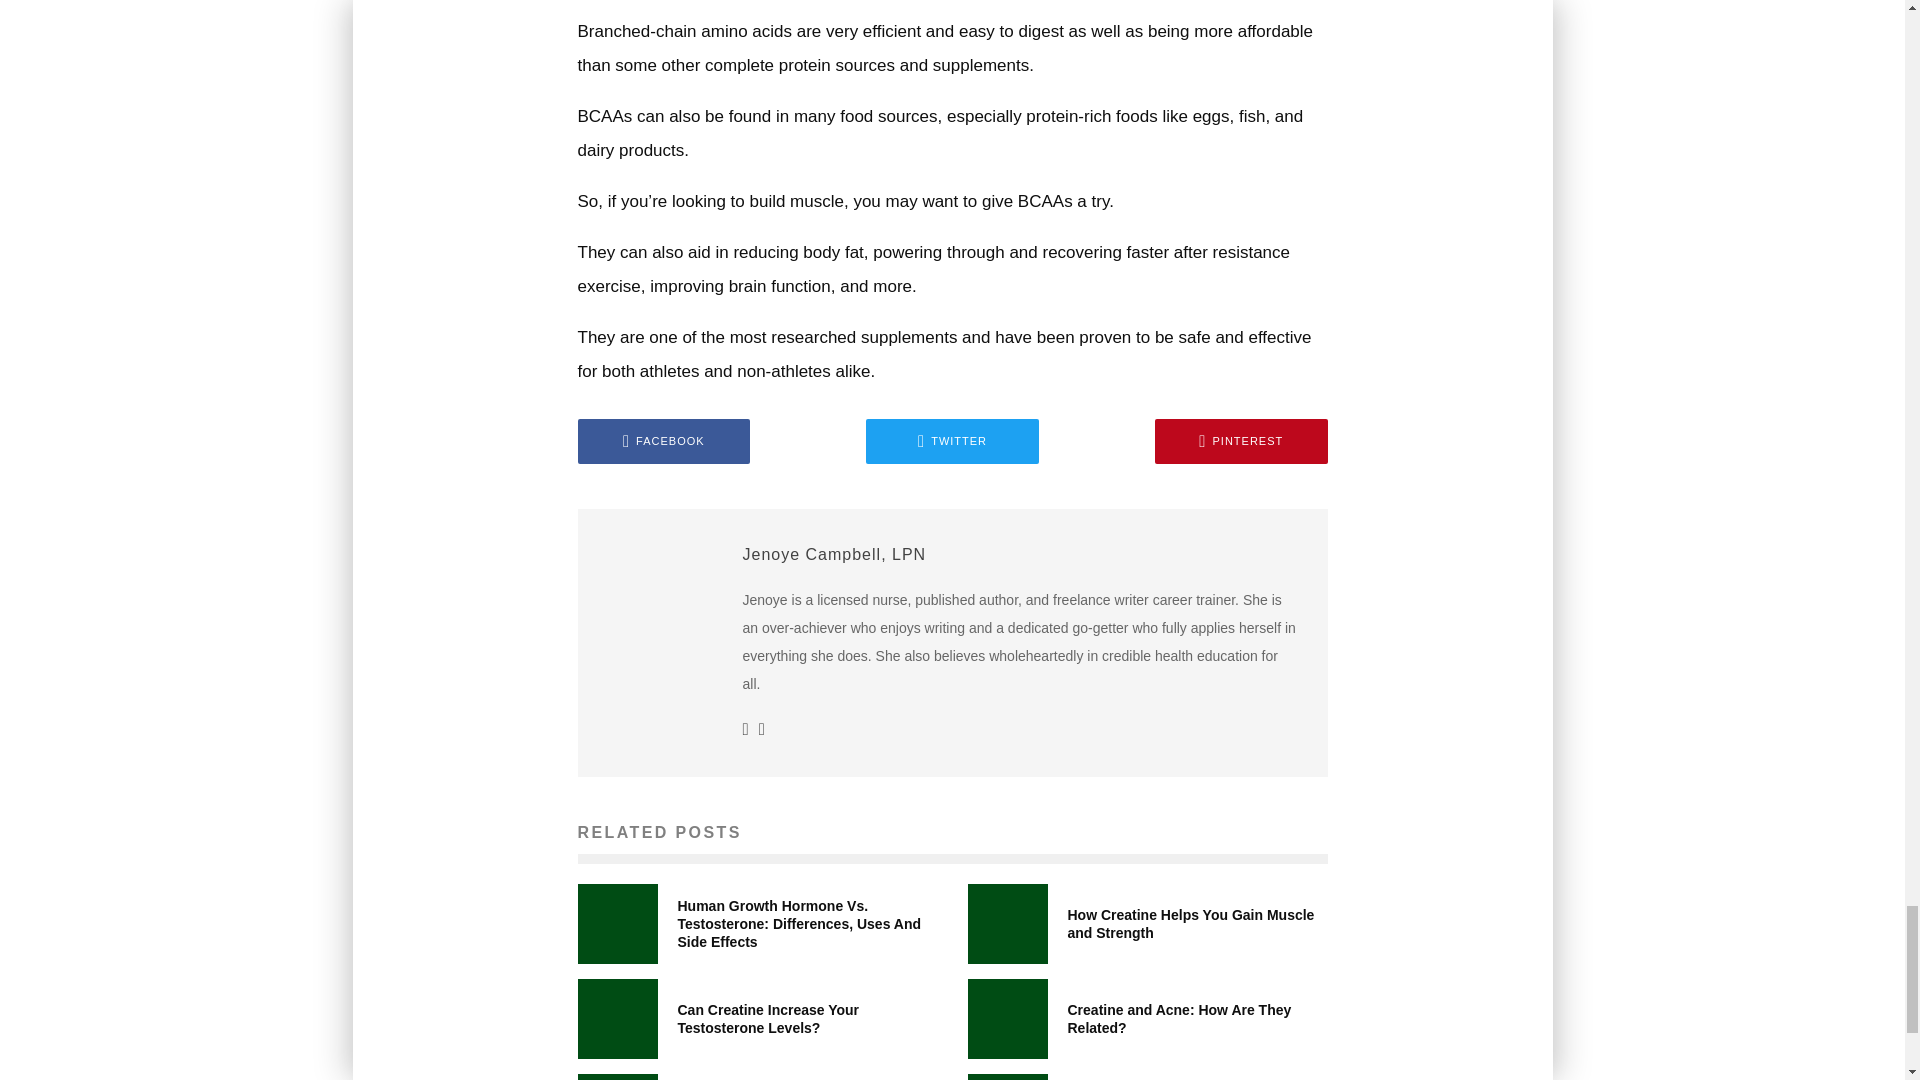 The image size is (1920, 1080). I want to click on Jenoye Campbell, LPN, so click(833, 554).